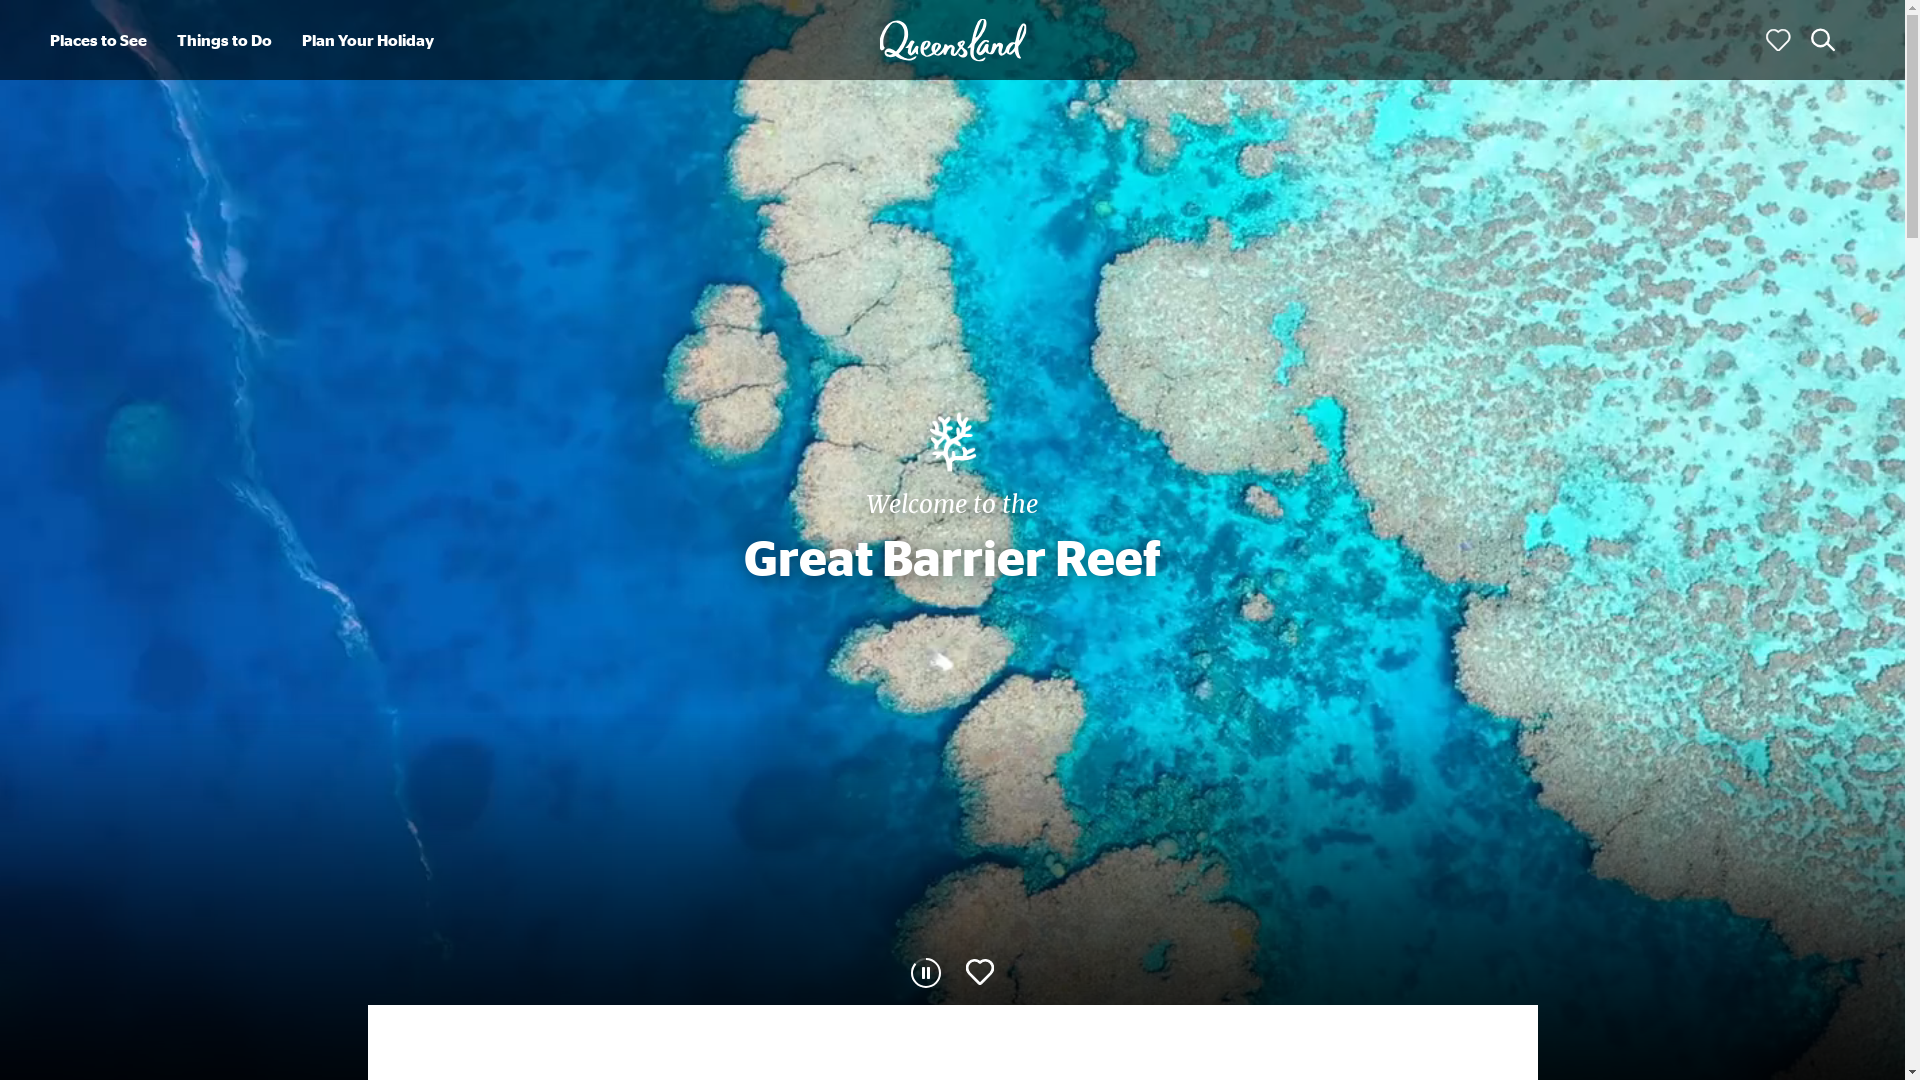 The height and width of the screenshot is (1080, 1920). I want to click on Queensland, so click(952, 40).